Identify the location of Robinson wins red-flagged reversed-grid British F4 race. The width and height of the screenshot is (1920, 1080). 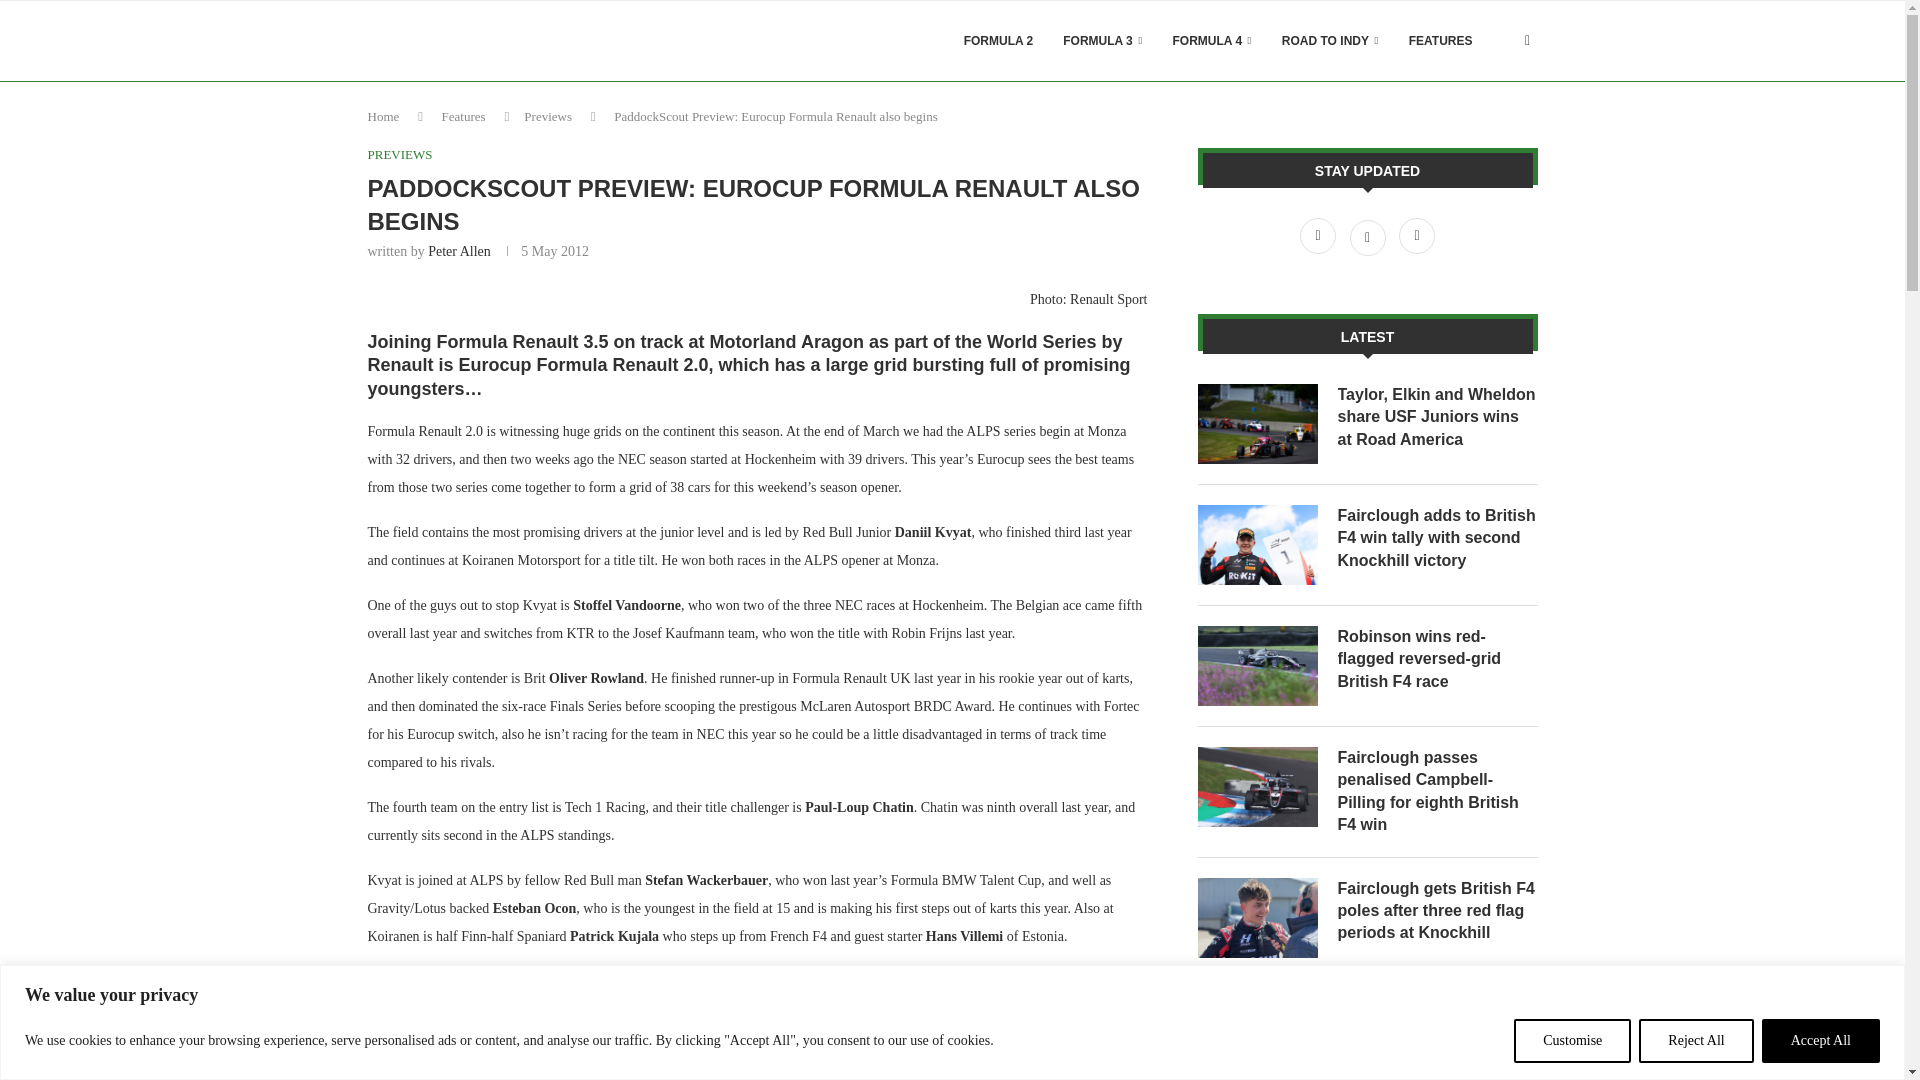
(1258, 666).